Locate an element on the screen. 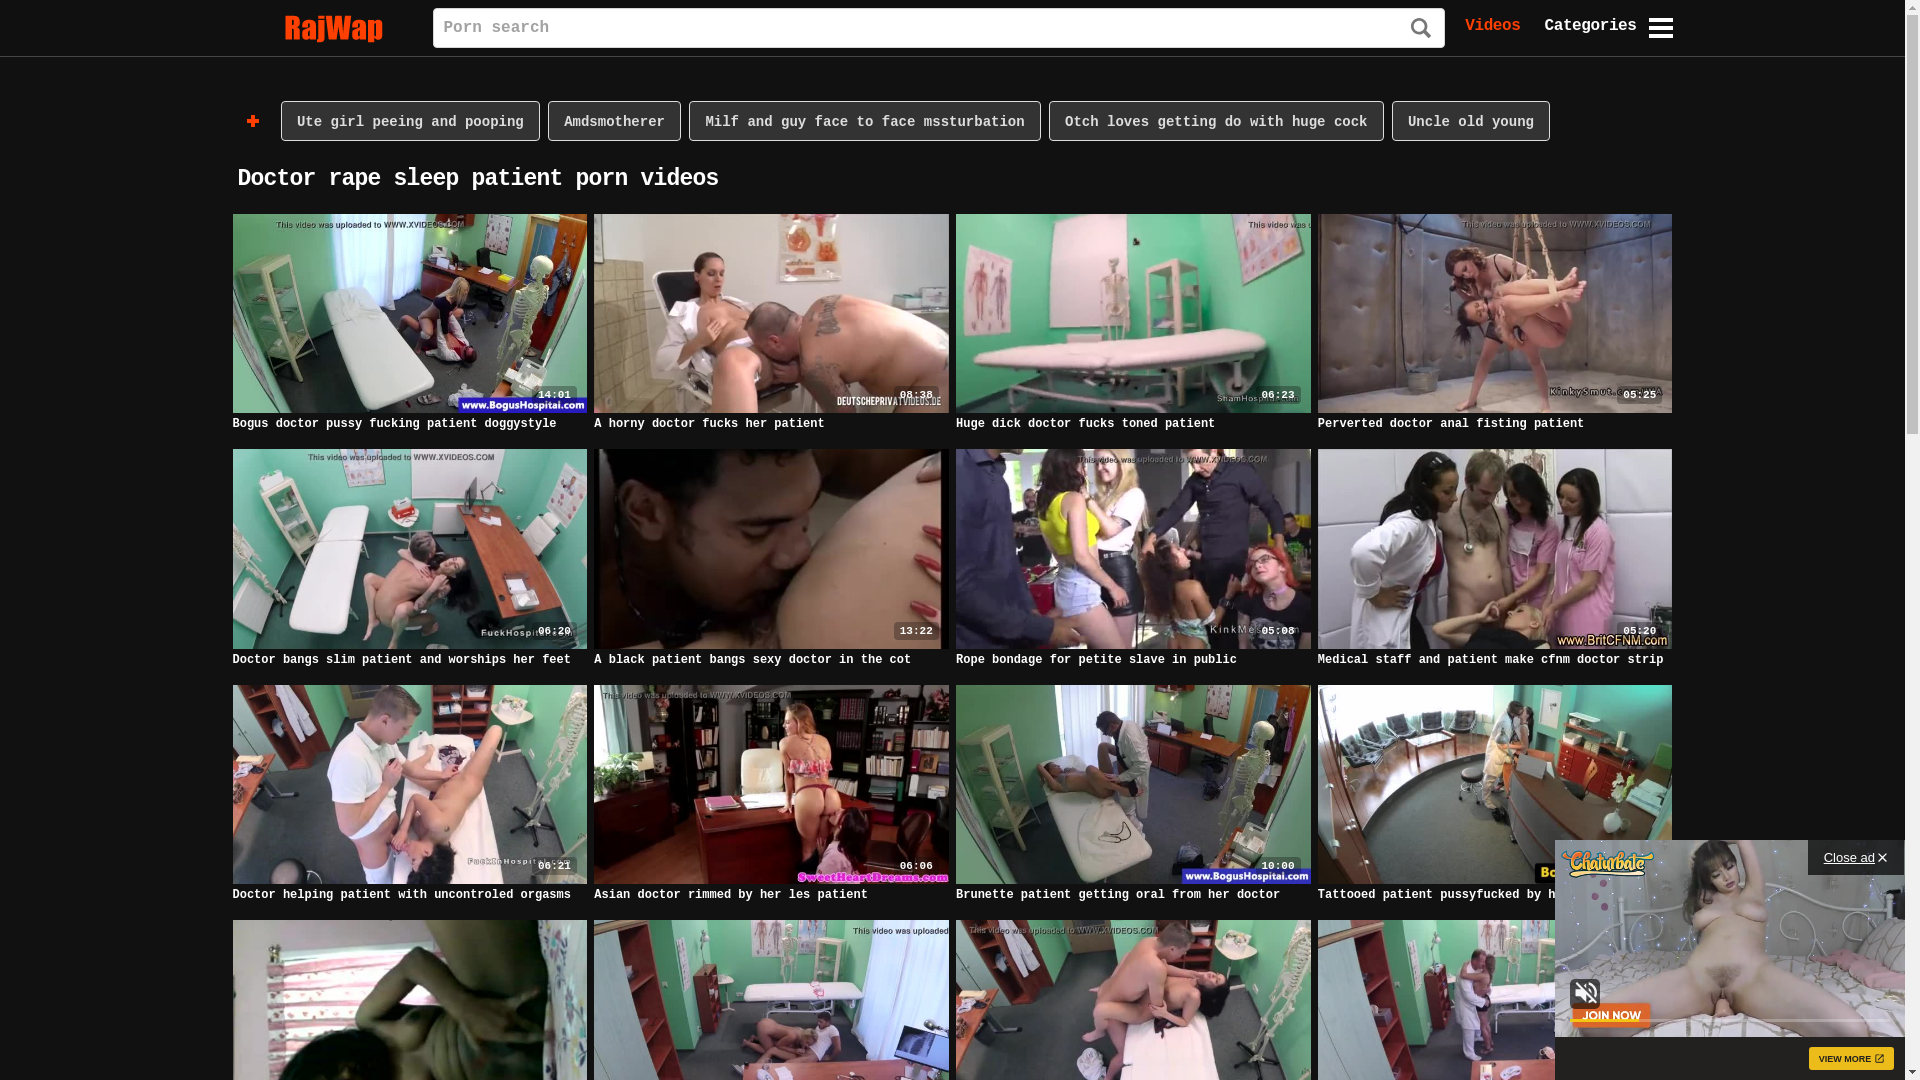 The image size is (1920, 1080). Medical staff and patient make cfnm doctor strip is located at coordinates (1491, 660).